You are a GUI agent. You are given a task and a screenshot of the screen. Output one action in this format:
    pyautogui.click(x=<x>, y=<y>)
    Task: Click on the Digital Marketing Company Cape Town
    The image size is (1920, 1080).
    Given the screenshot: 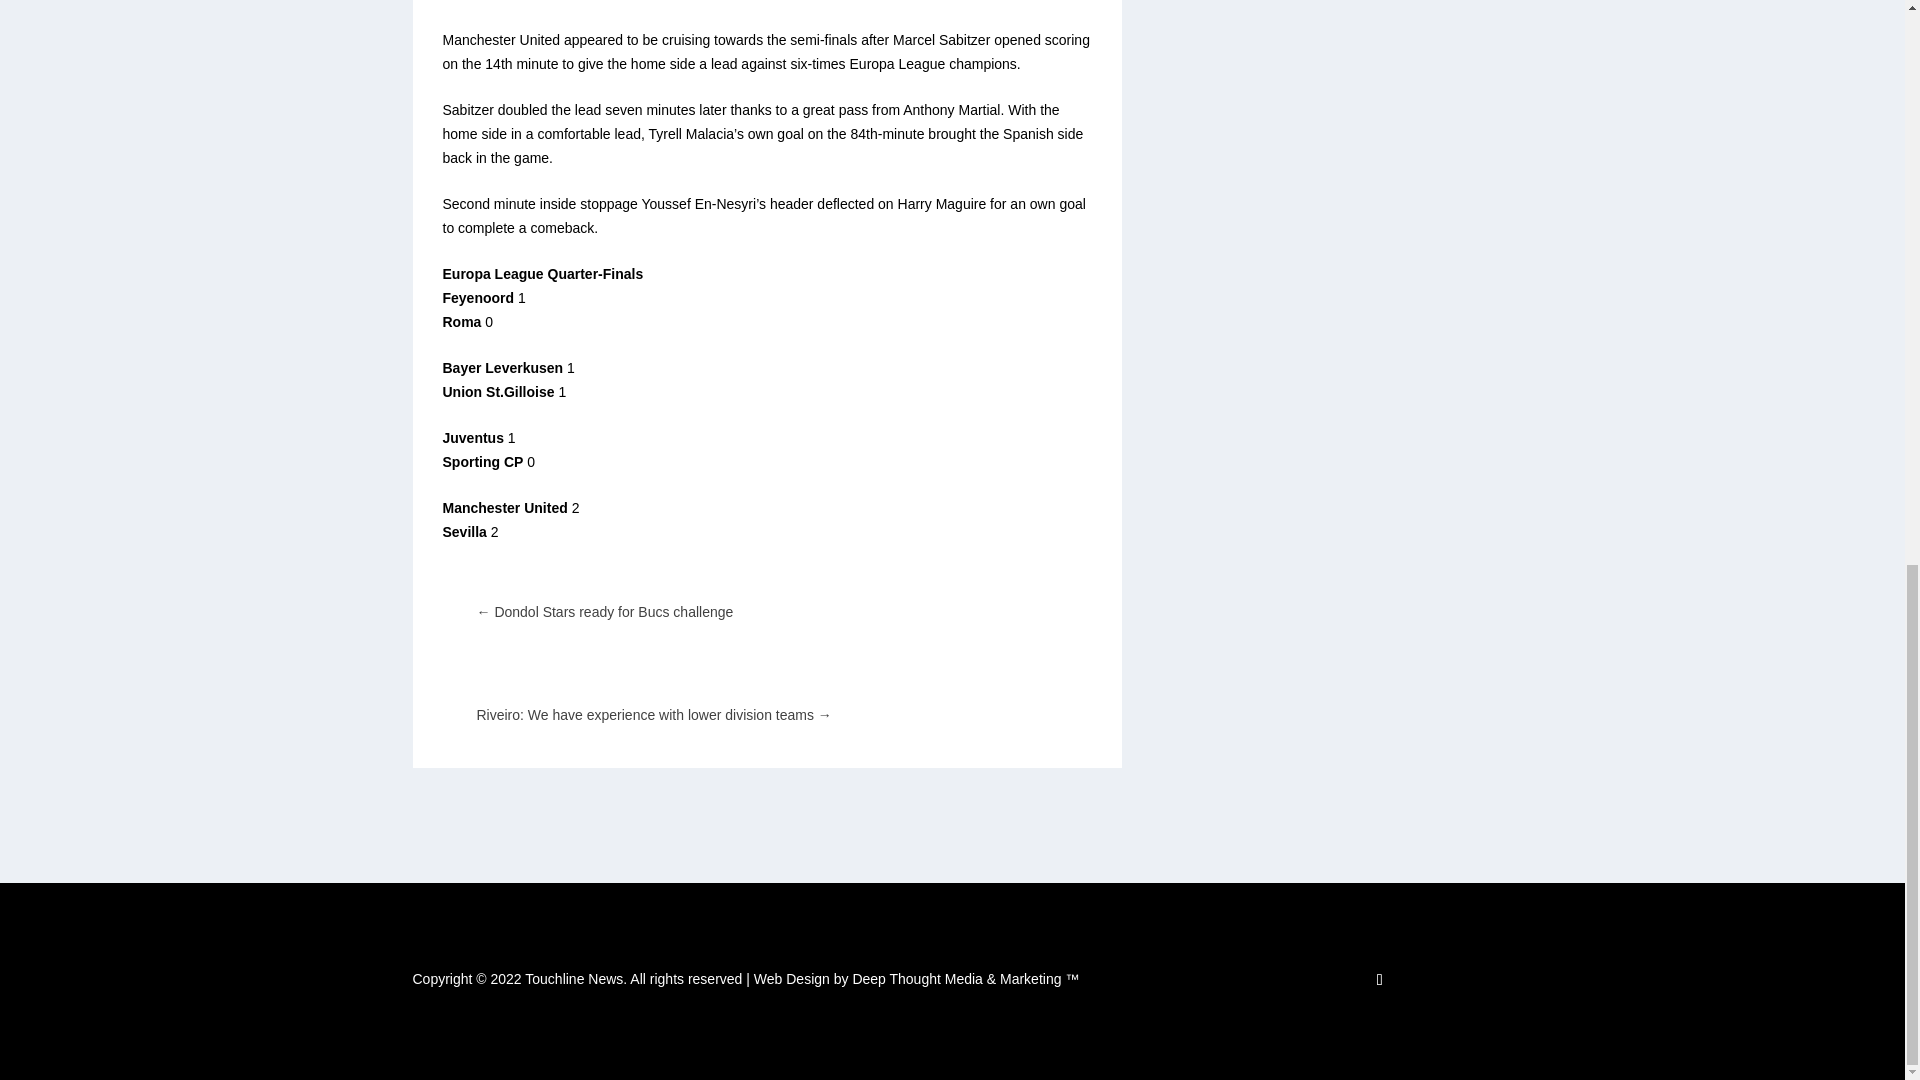 What is the action you would take?
    pyautogui.click(x=916, y=978)
    